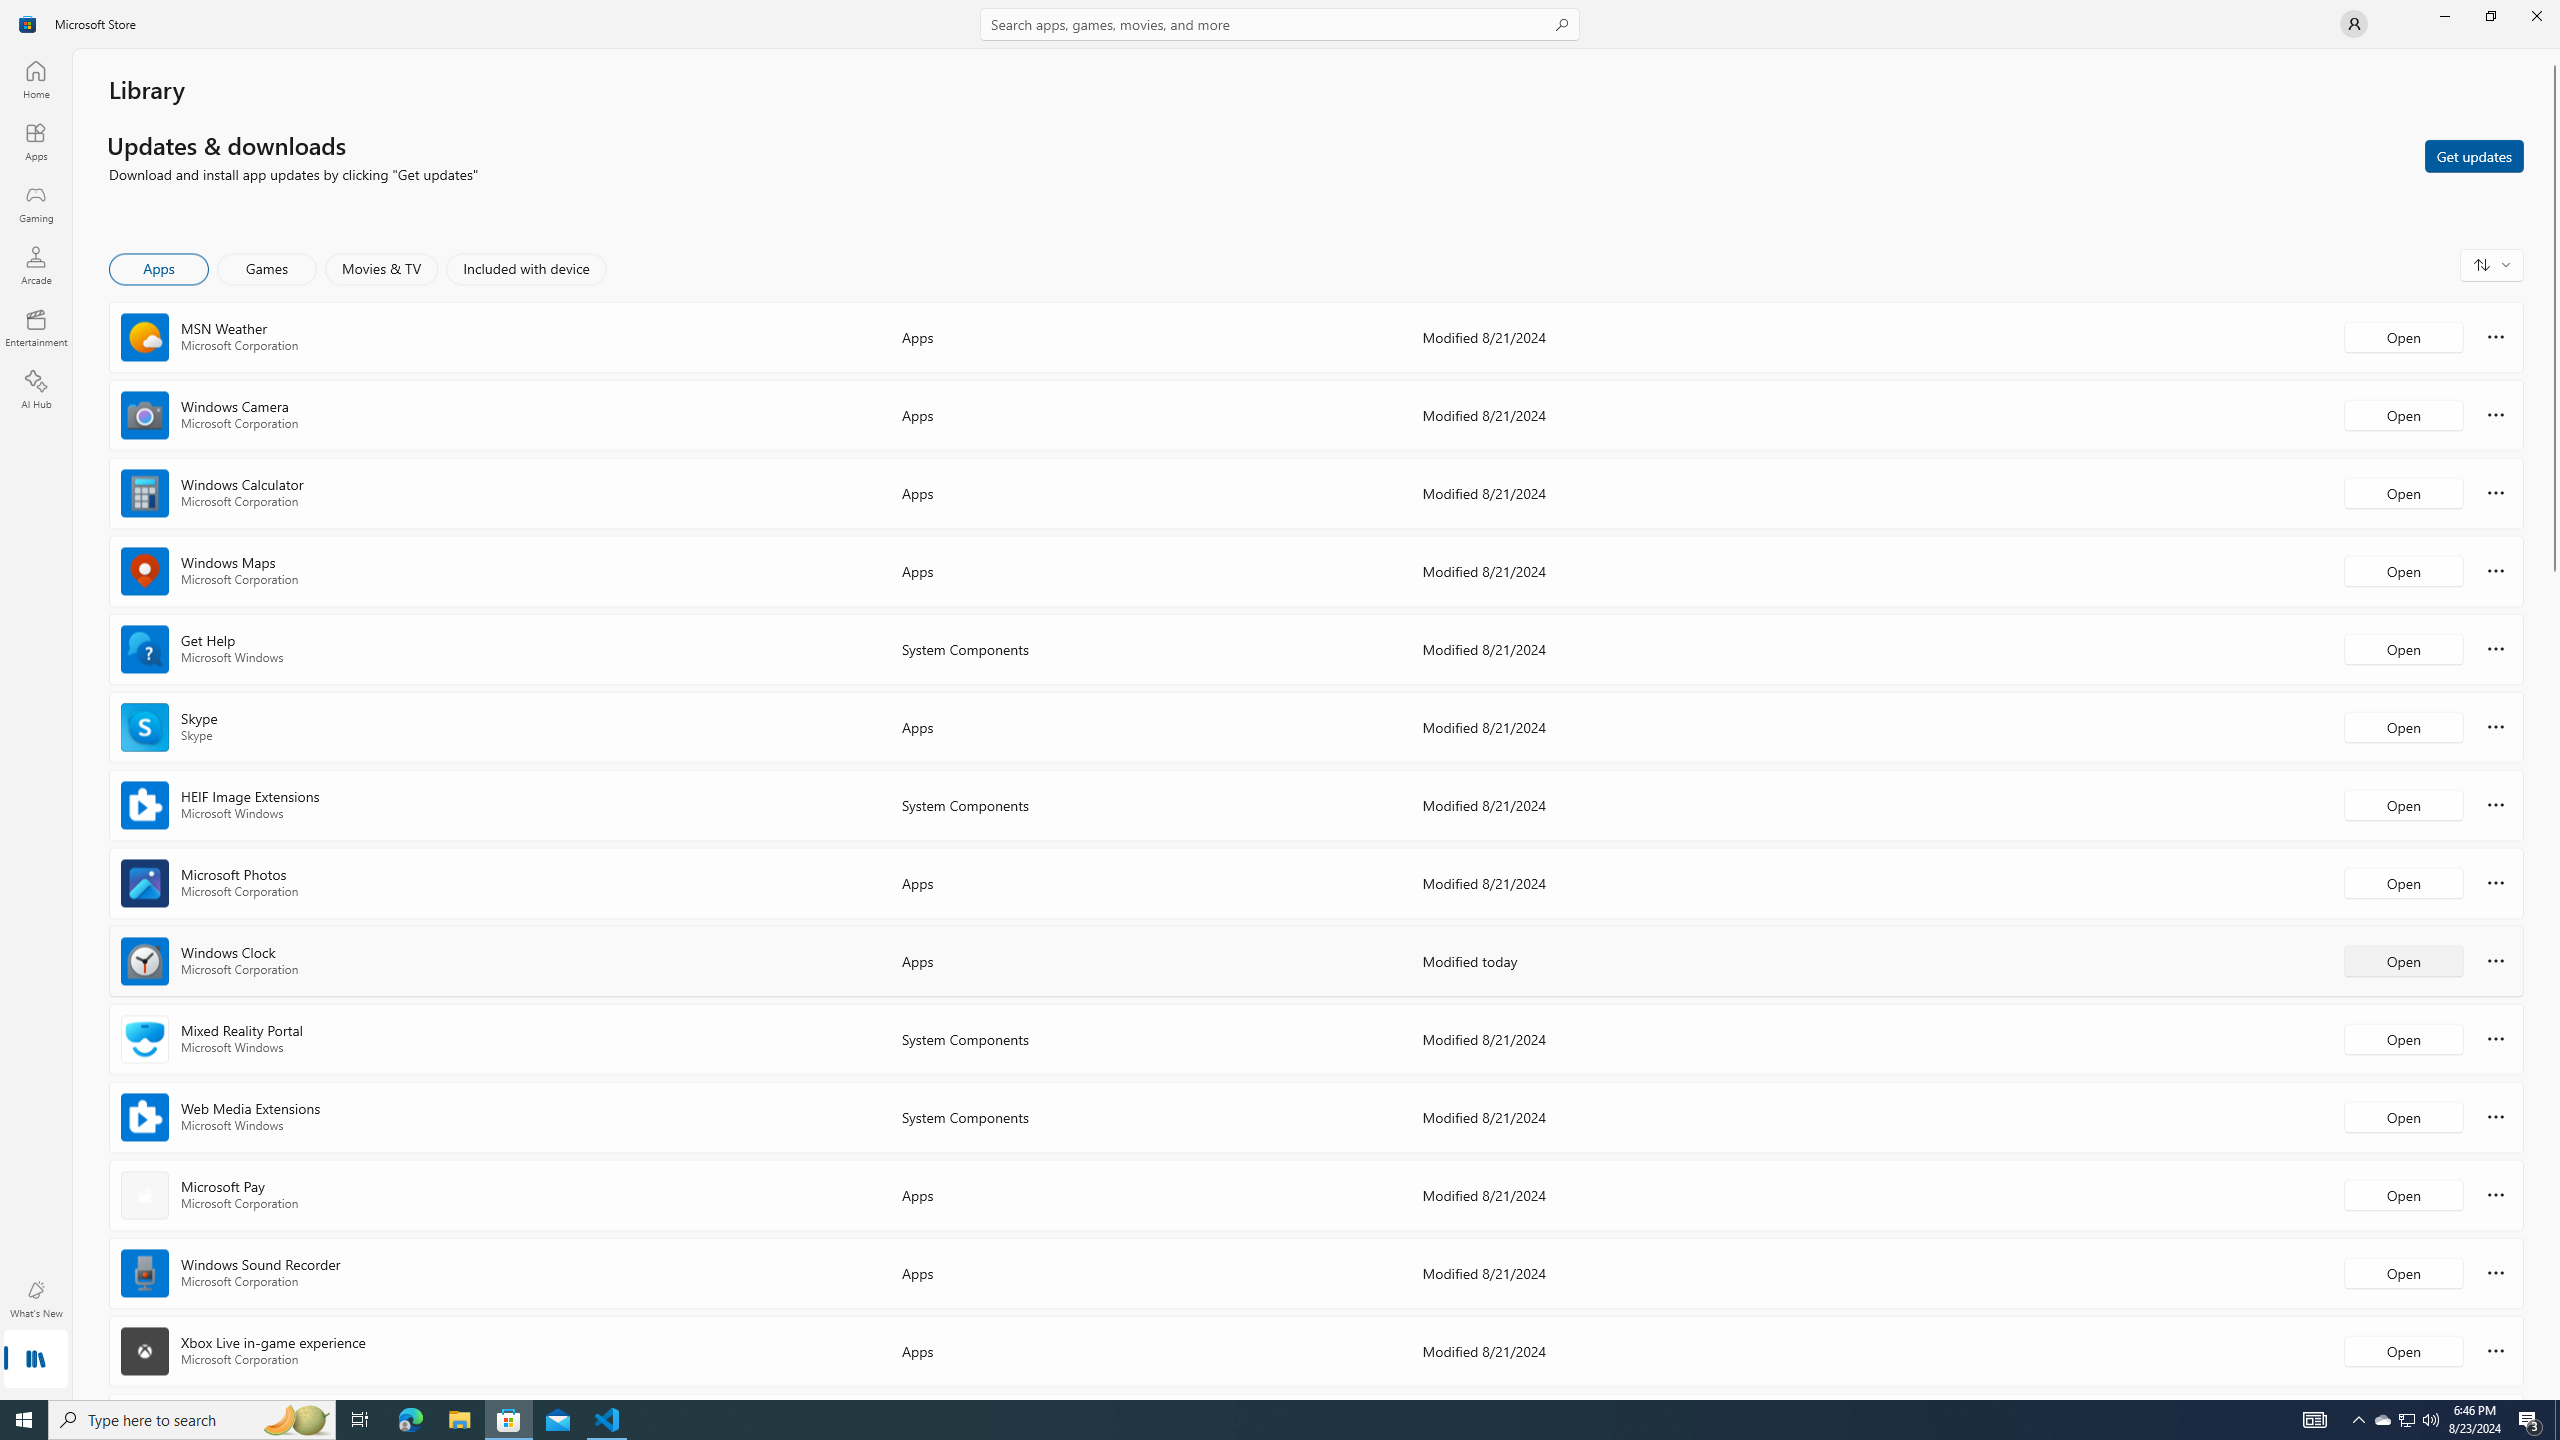  Describe the element at coordinates (381, 269) in the screenshot. I see `Movies & TV` at that location.